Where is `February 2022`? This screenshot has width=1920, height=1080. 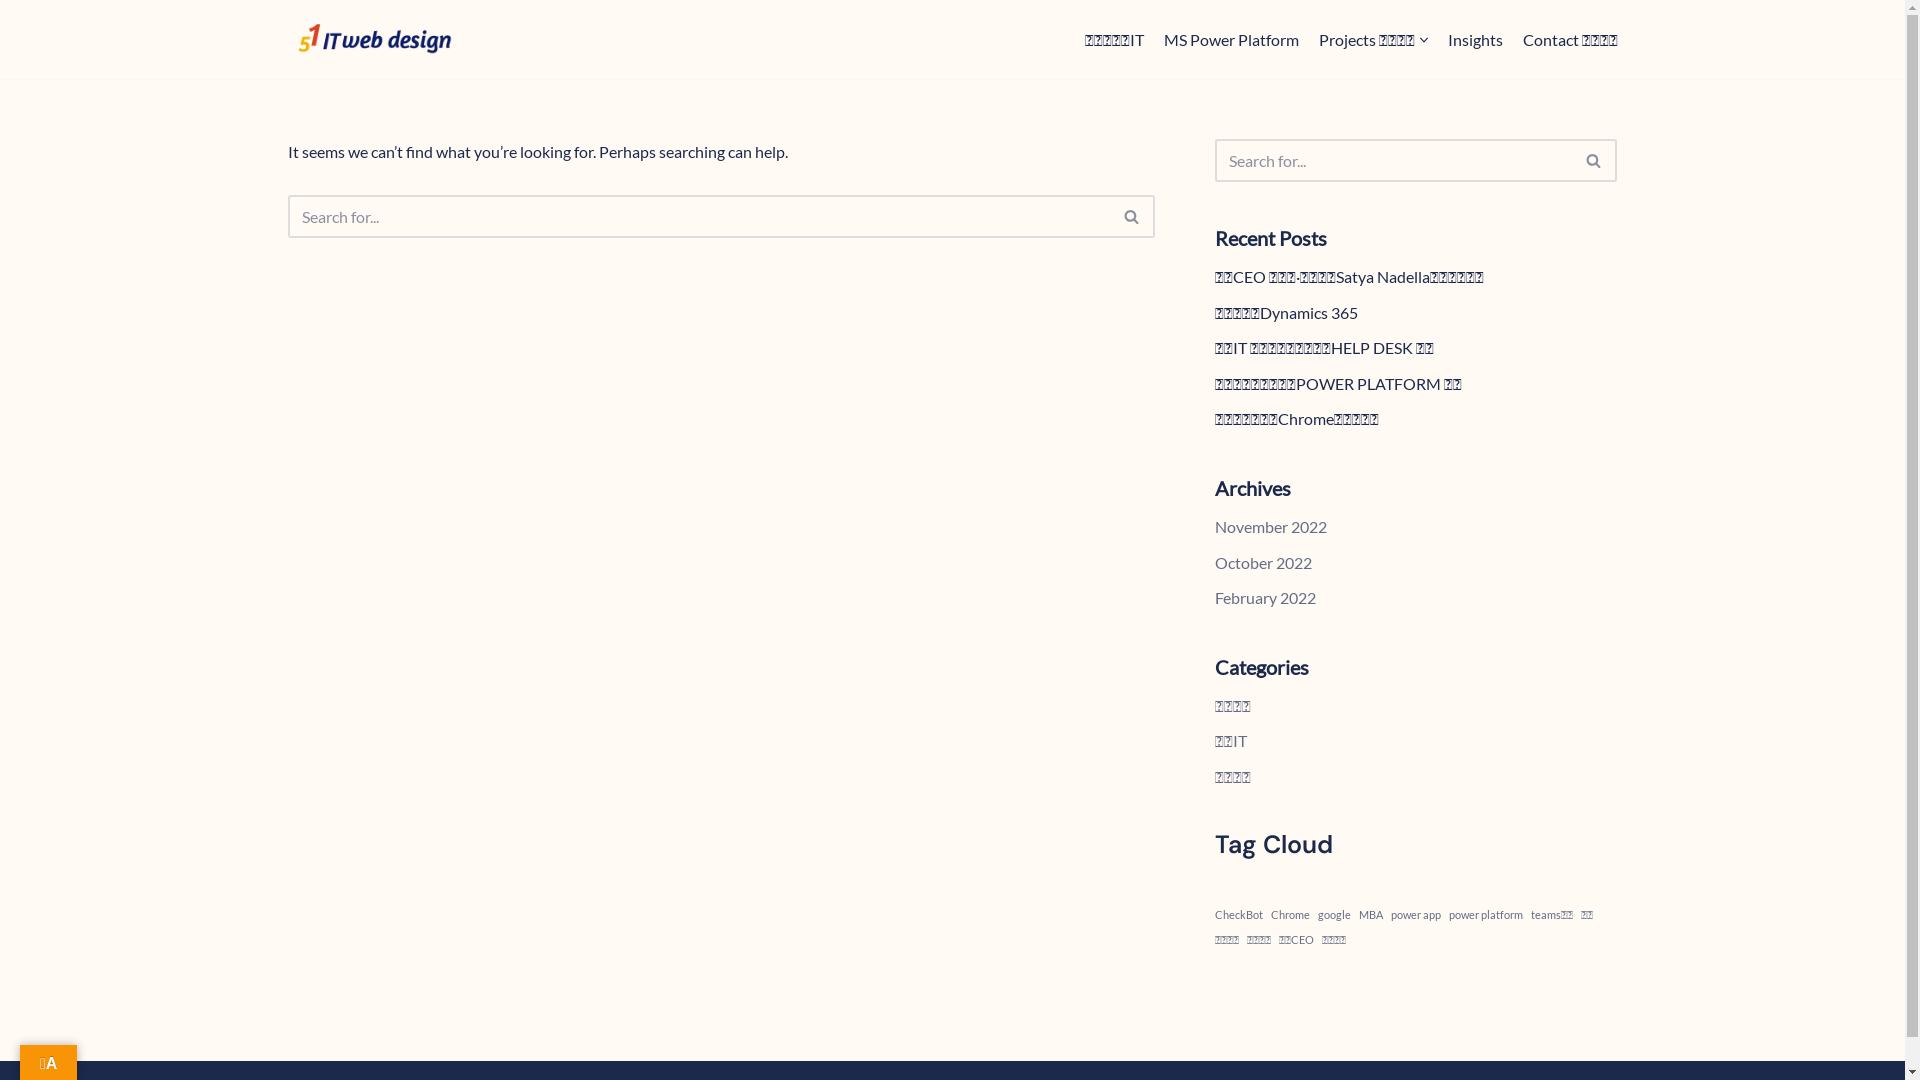 February 2022 is located at coordinates (1266, 598).